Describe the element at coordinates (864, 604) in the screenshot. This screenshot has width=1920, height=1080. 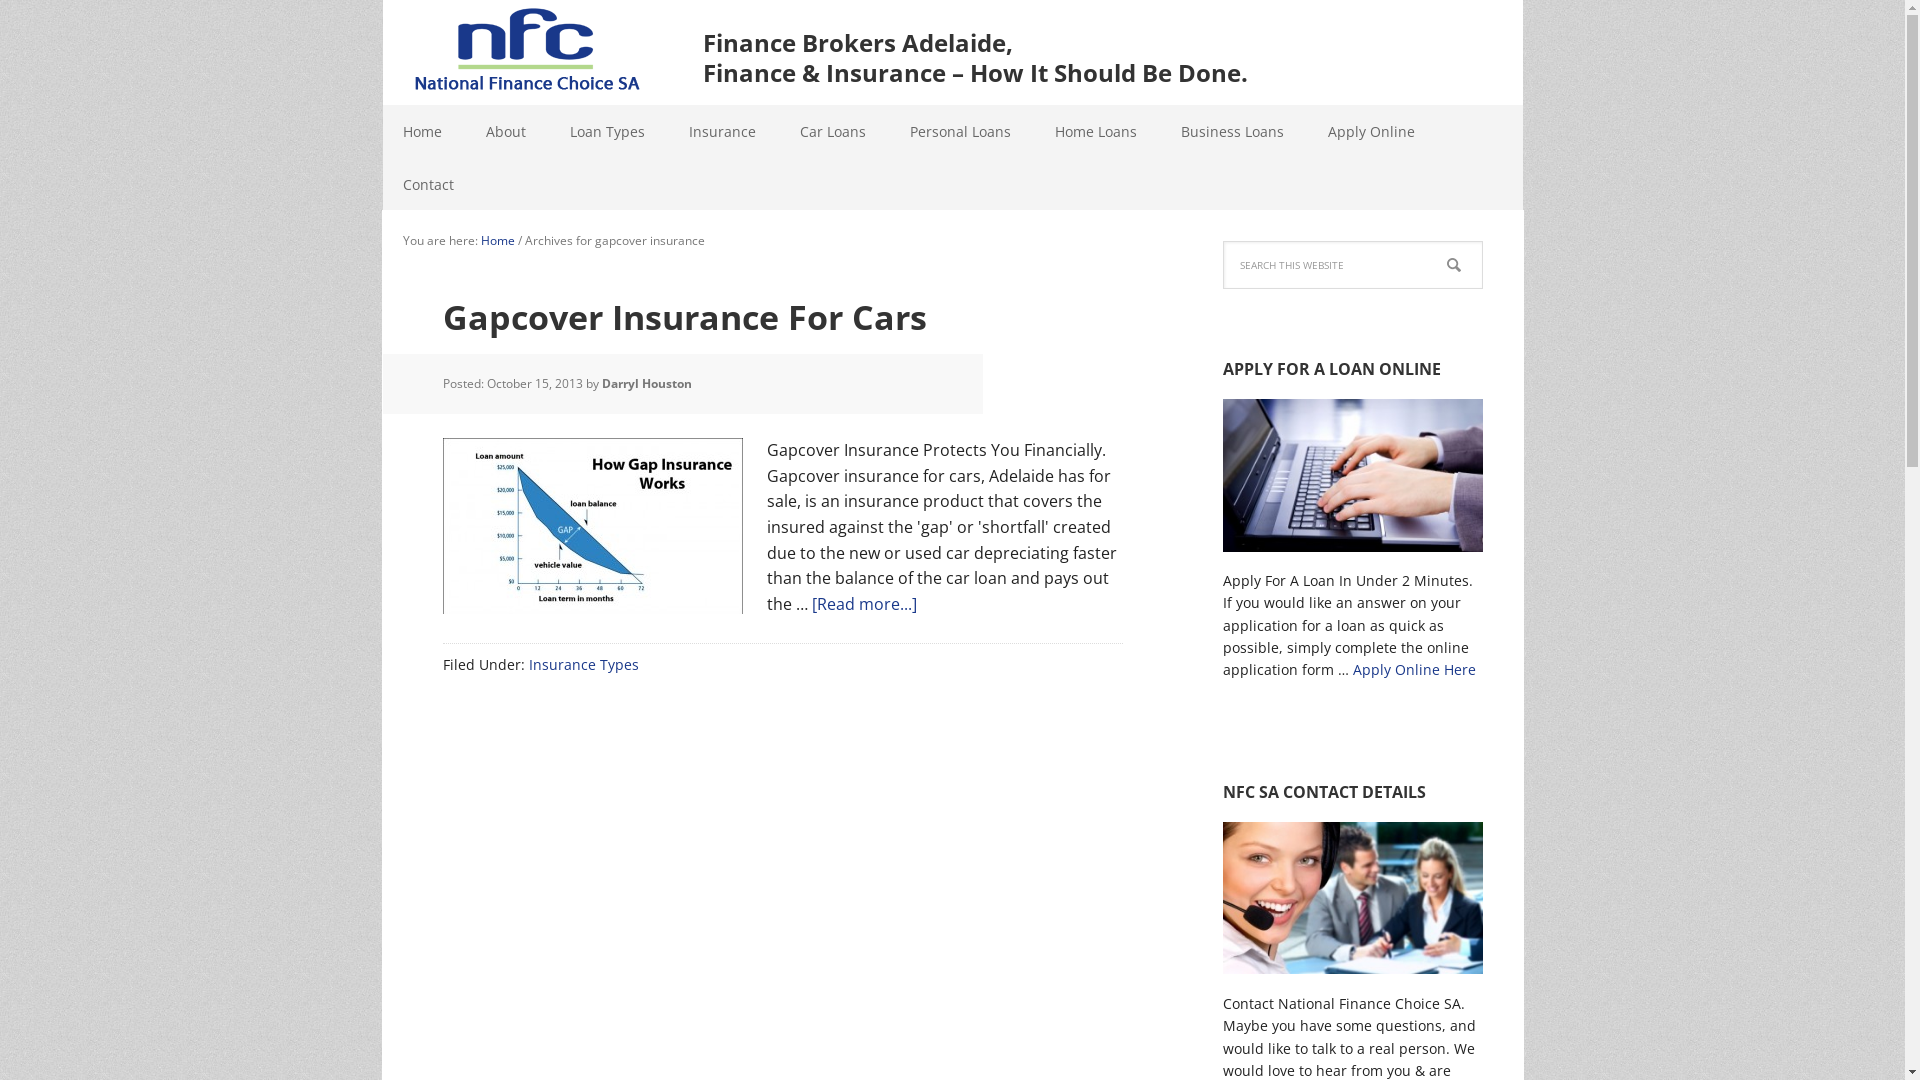
I see `[Read more...]` at that location.